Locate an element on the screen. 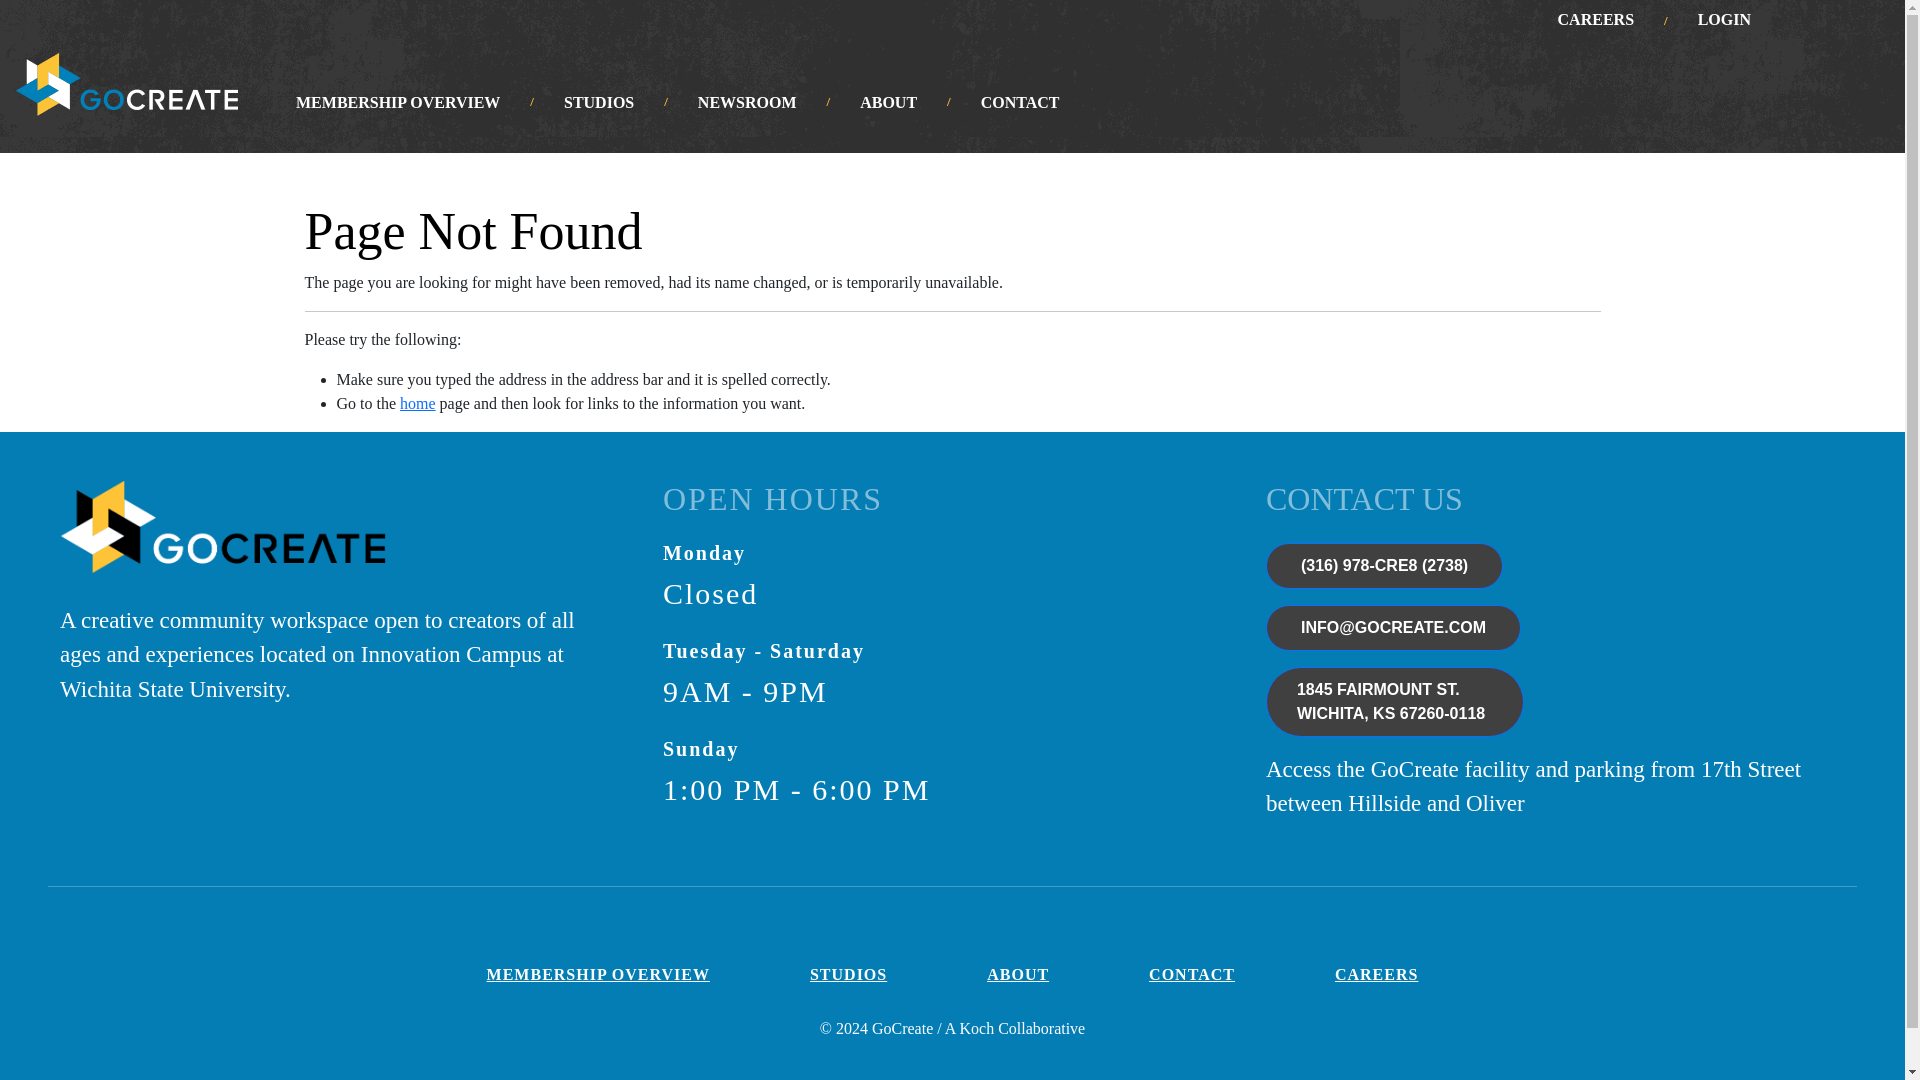 The height and width of the screenshot is (1080, 1920). CONTACT is located at coordinates (126, 84).